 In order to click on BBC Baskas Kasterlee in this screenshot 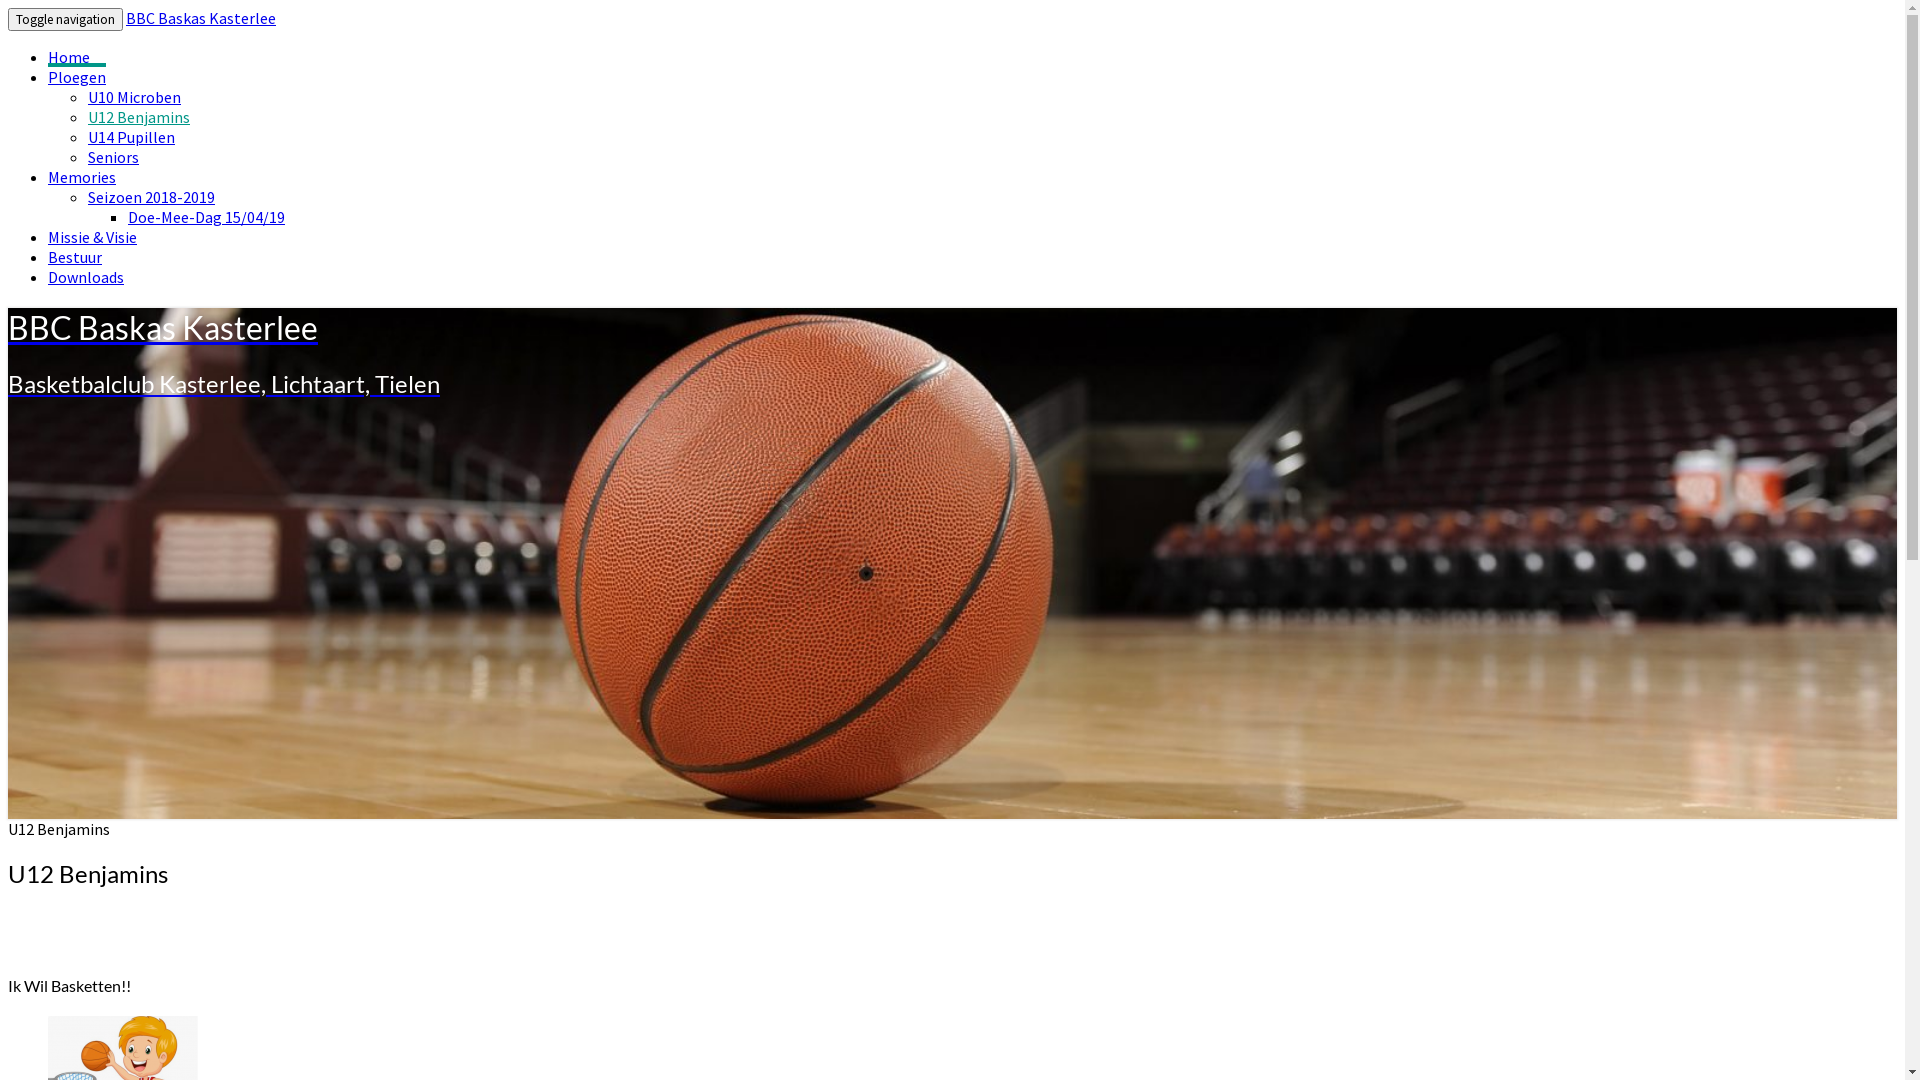, I will do `click(201, 18)`.